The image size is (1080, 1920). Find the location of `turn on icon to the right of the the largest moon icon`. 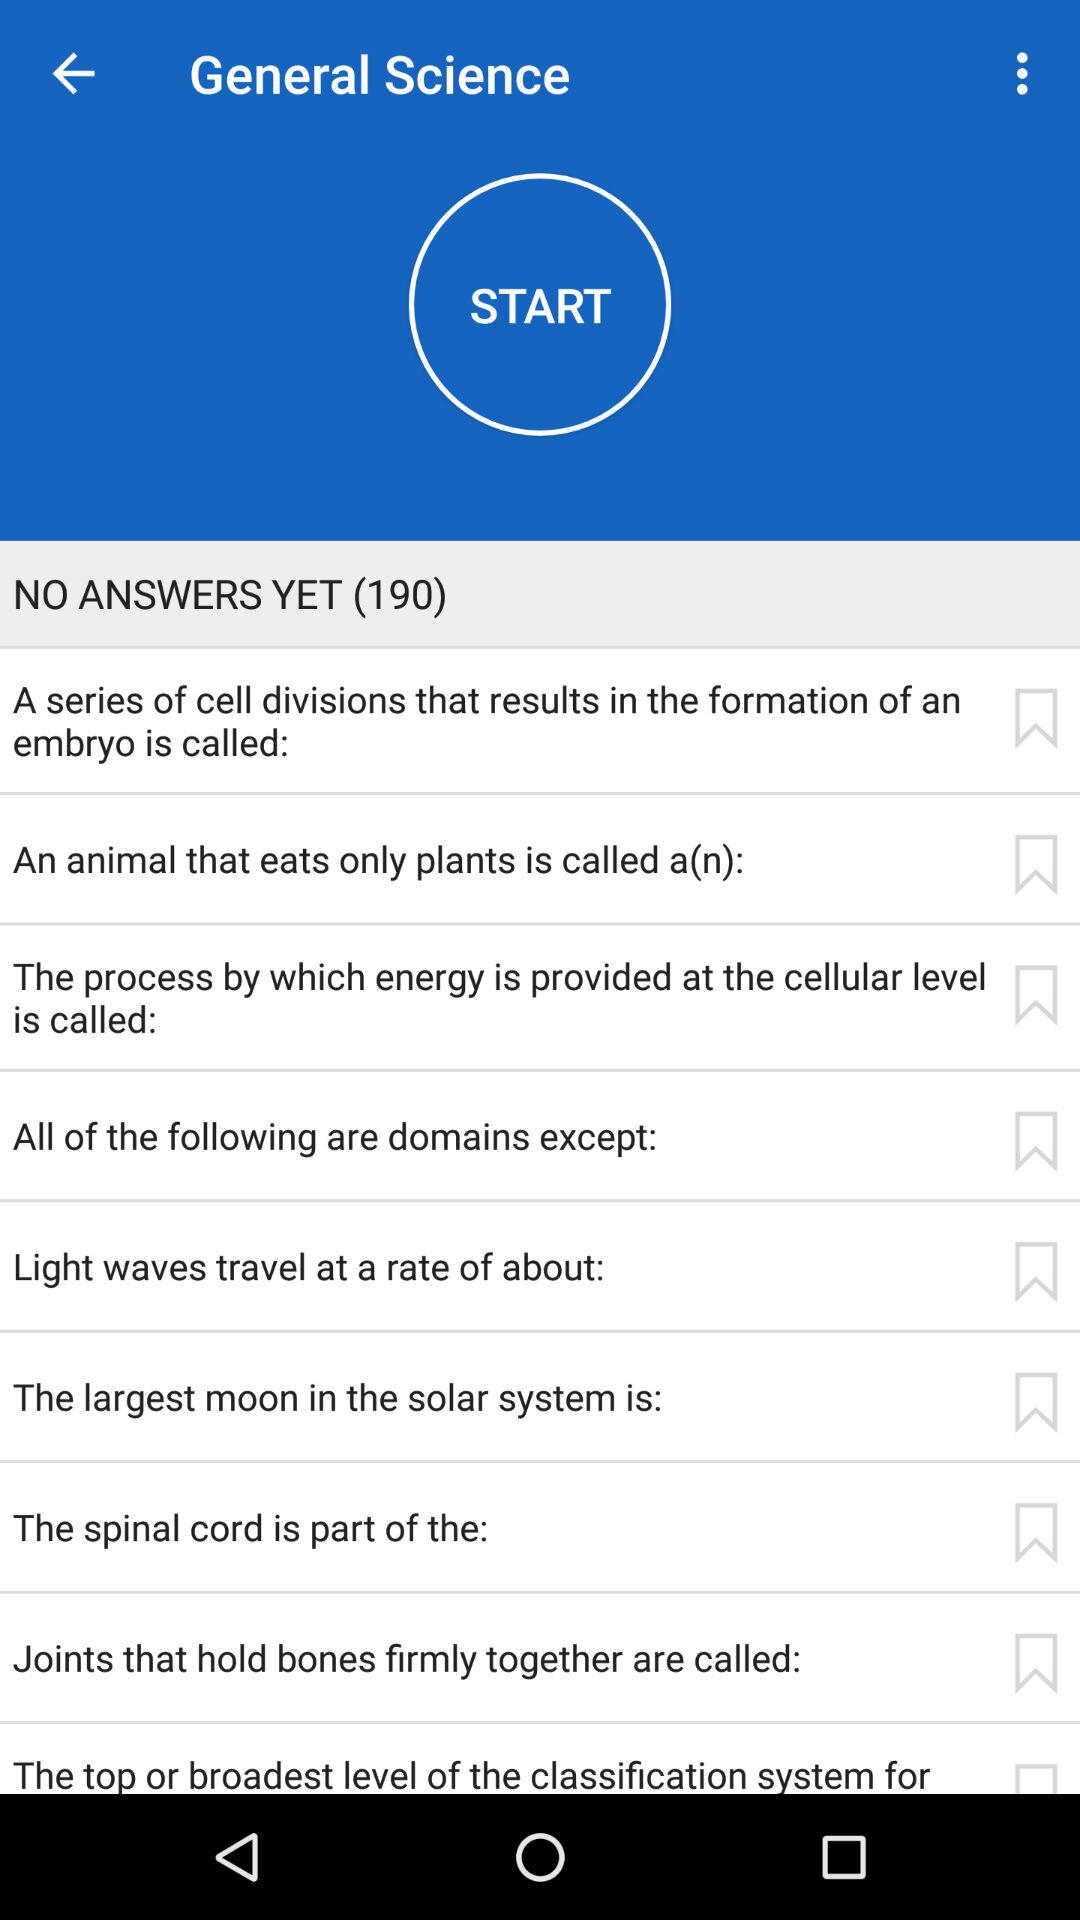

turn on icon to the right of the the largest moon icon is located at coordinates (1035, 1402).